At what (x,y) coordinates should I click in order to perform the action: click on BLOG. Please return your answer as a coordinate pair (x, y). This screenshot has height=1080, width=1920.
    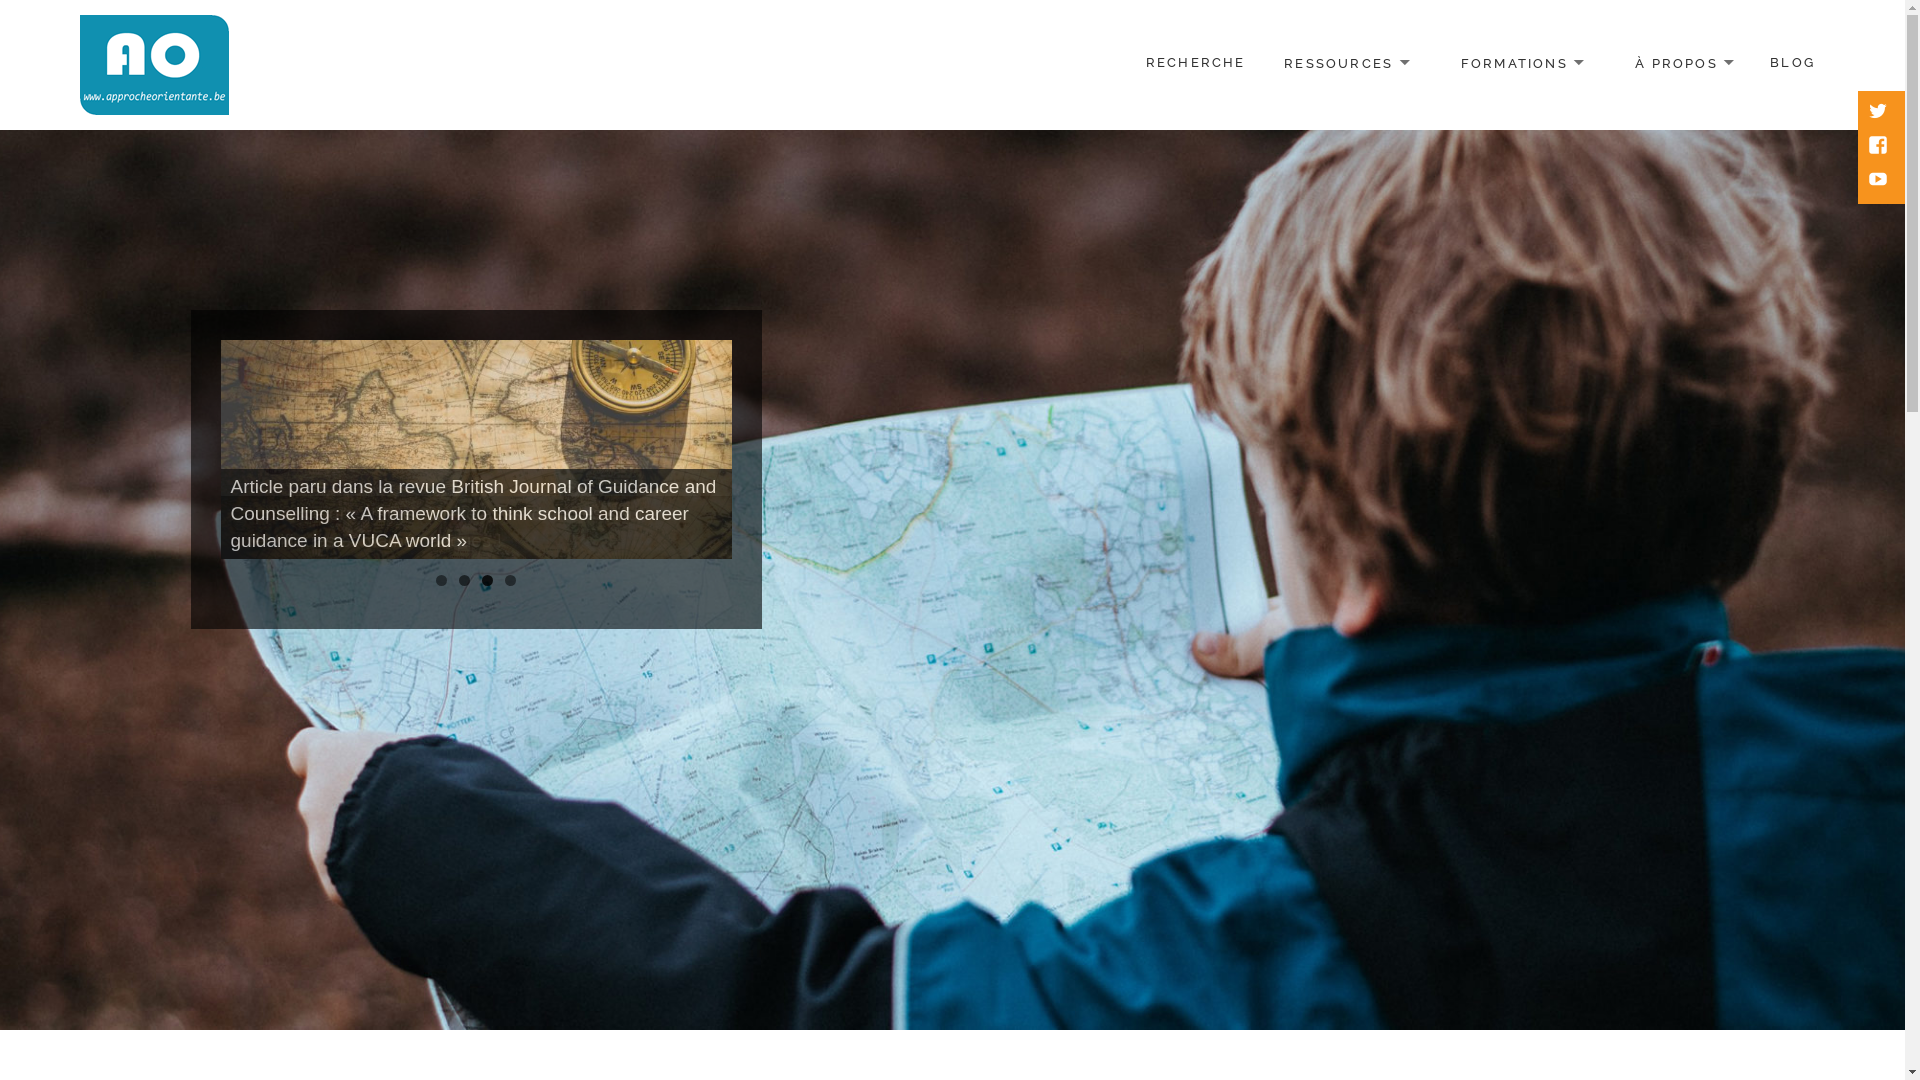
    Looking at the image, I should click on (1792, 64).